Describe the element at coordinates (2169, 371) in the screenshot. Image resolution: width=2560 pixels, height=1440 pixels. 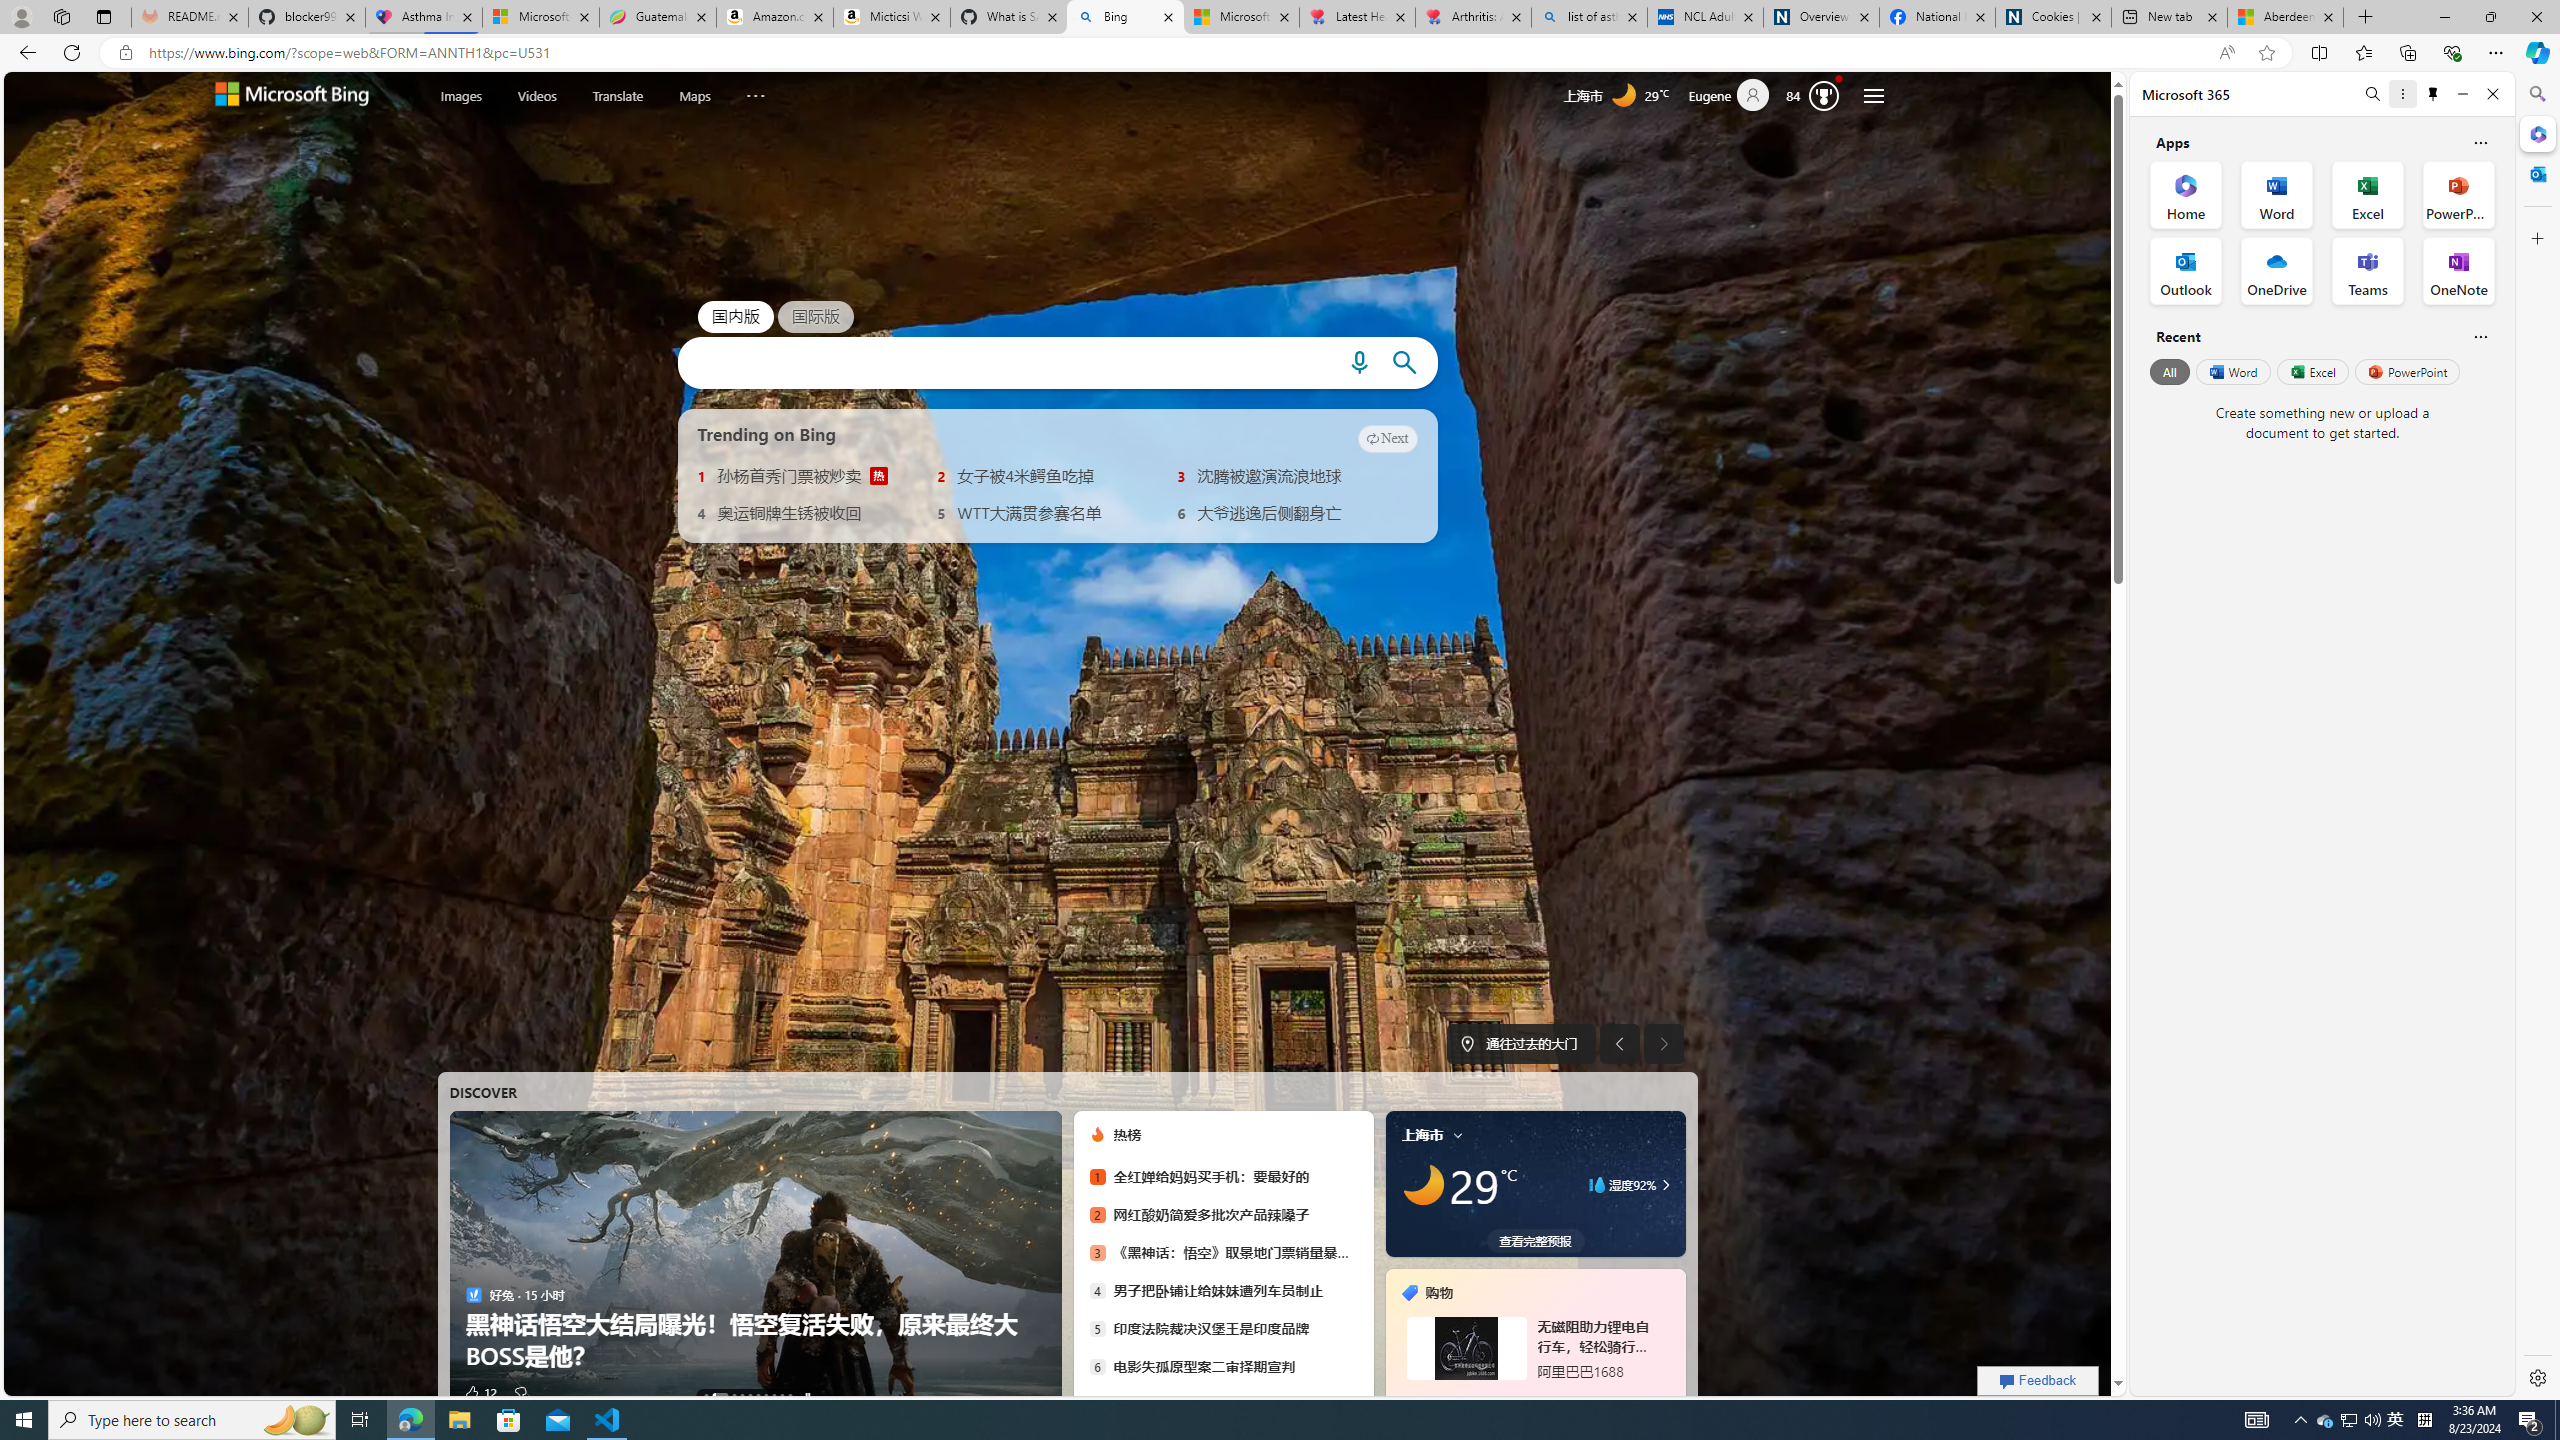
I see `All` at that location.